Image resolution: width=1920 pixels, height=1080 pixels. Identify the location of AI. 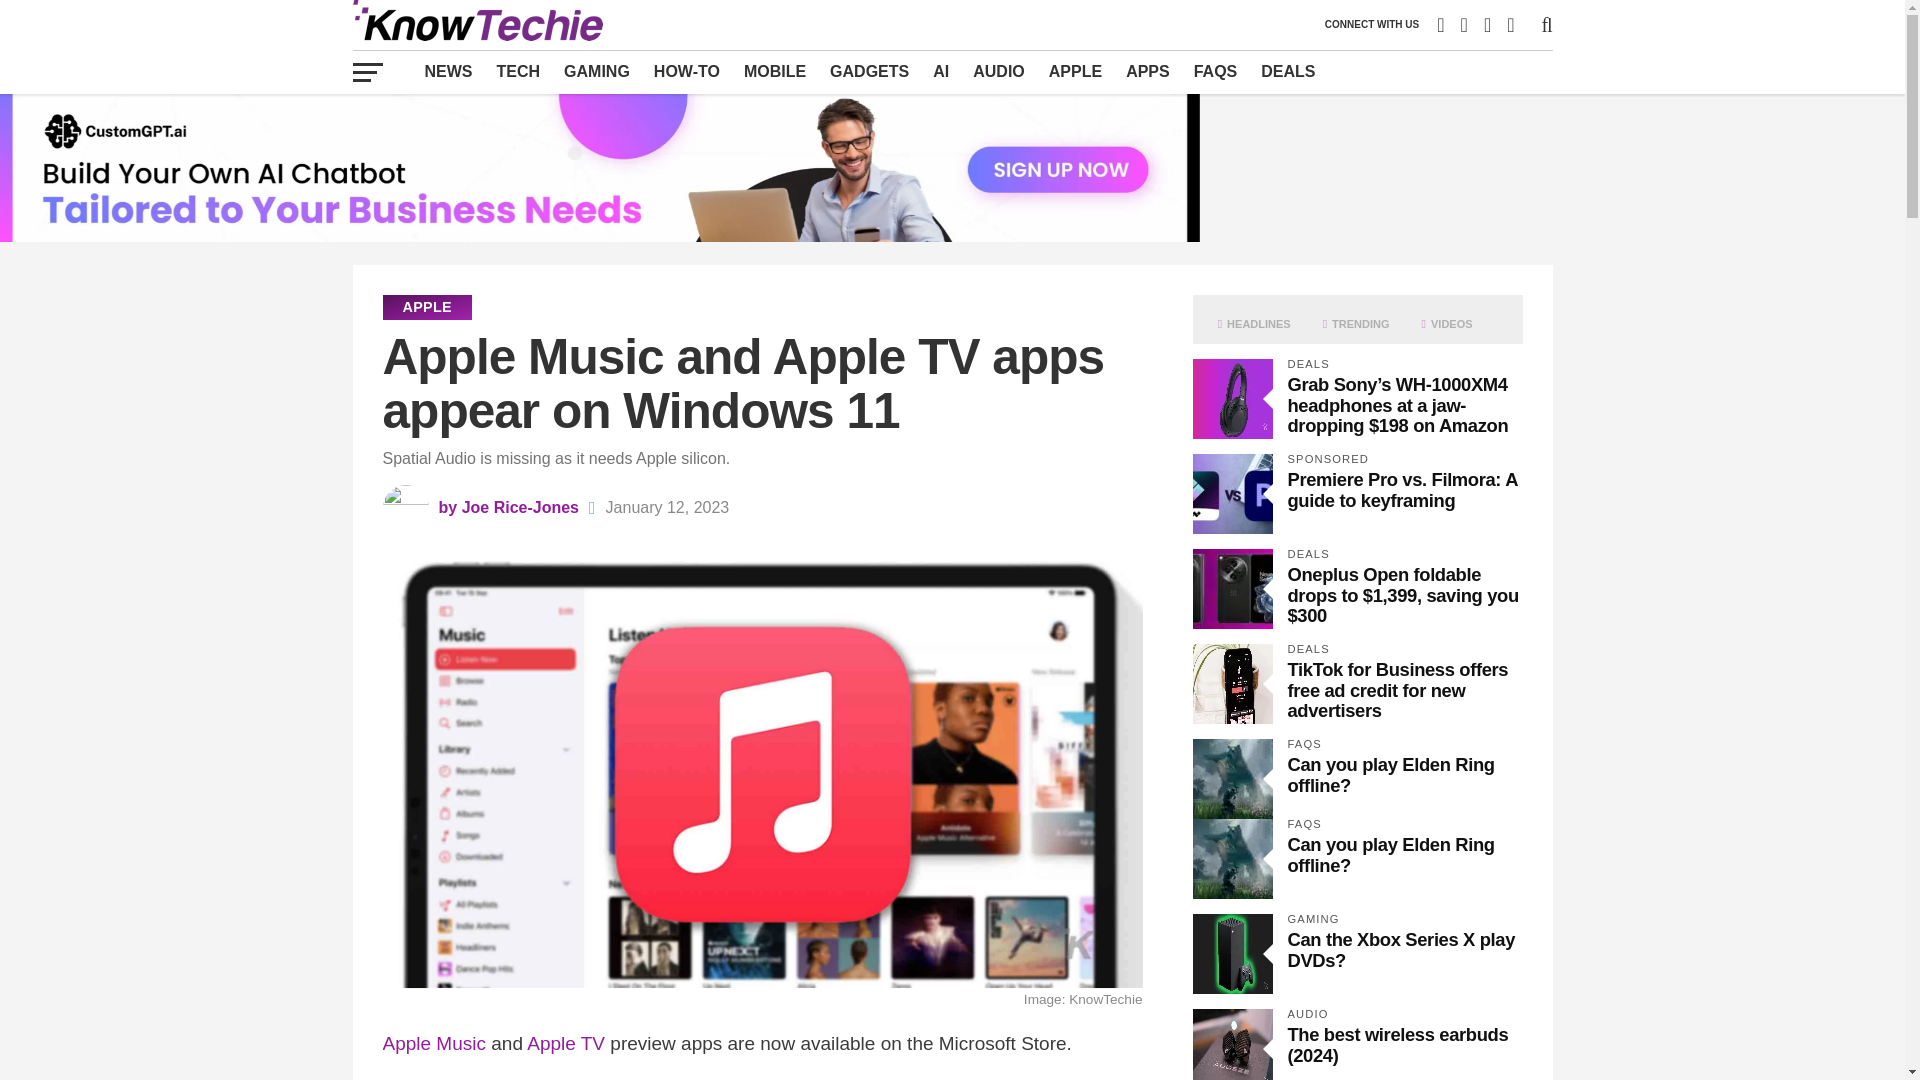
(941, 71).